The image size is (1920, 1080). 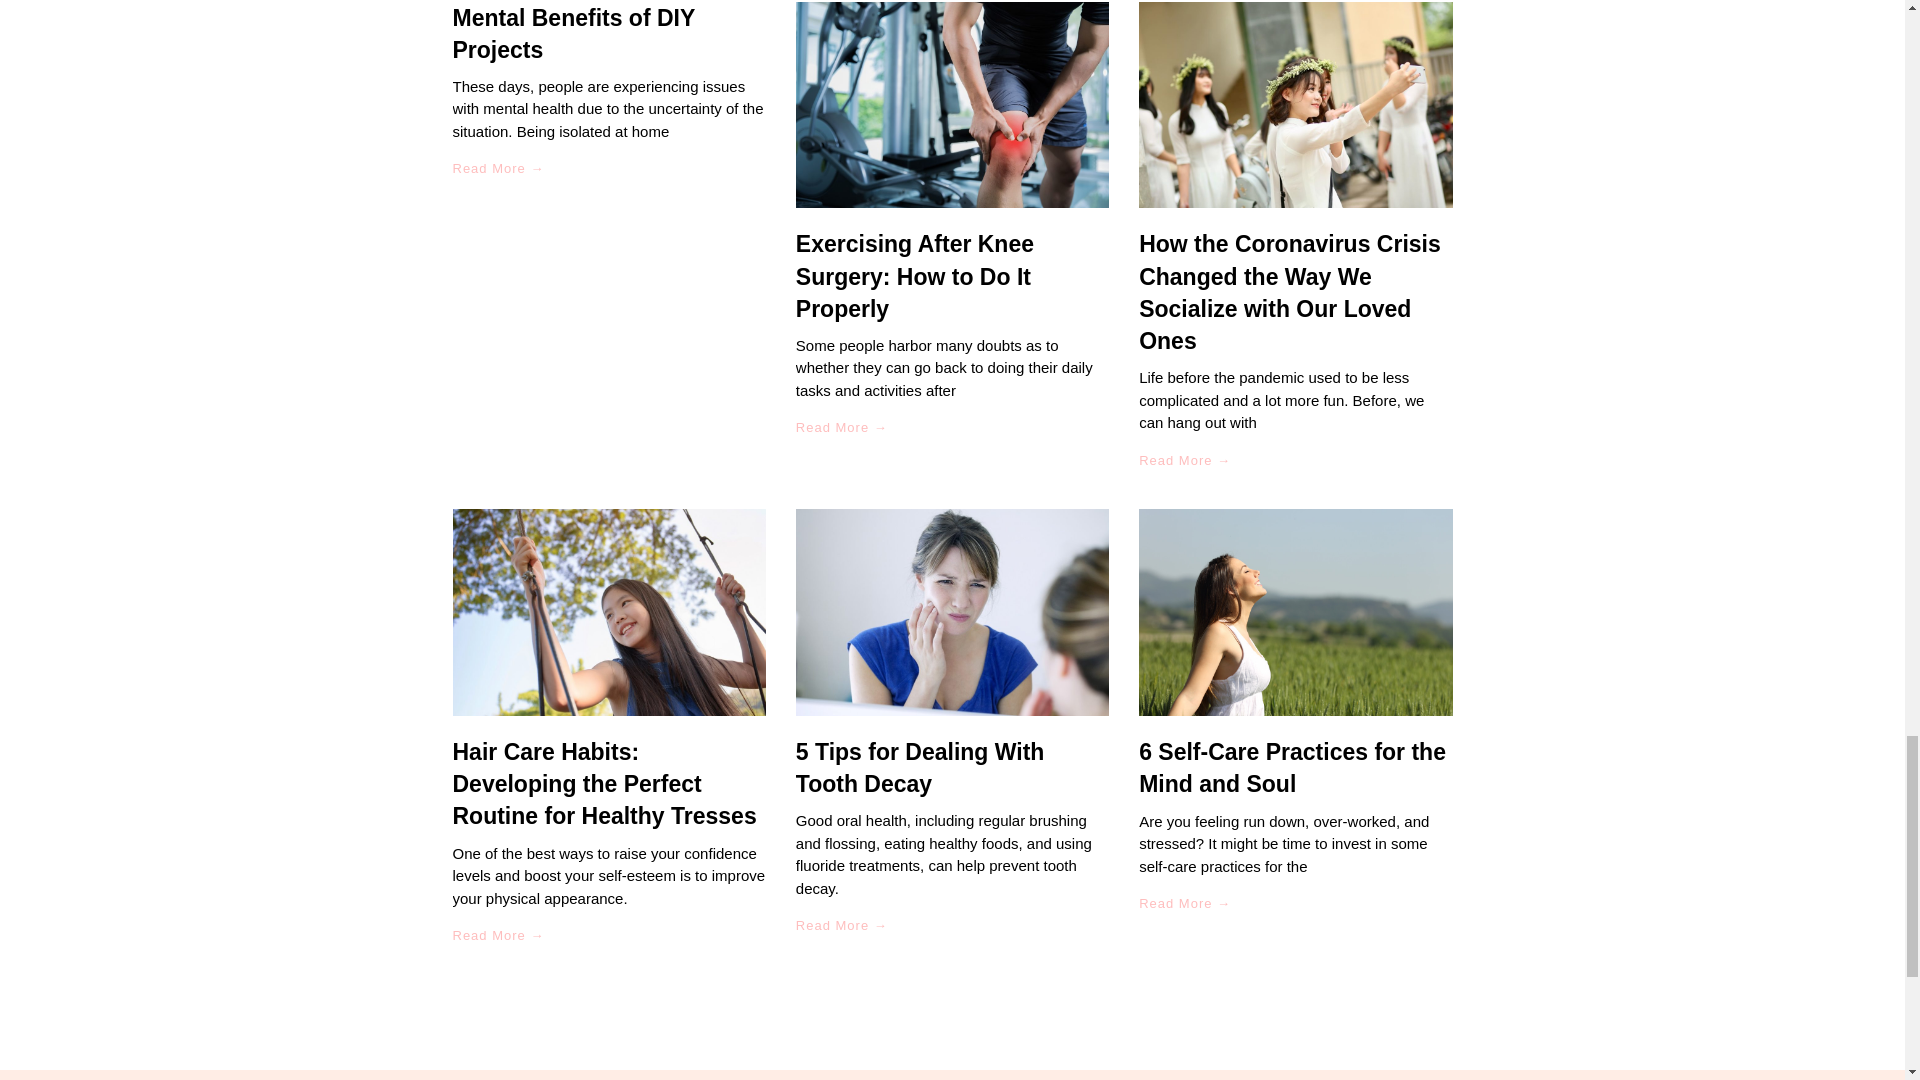 What do you see at coordinates (915, 276) in the screenshot?
I see `Exercising After Knee Surgery: How to Do It Properly` at bounding box center [915, 276].